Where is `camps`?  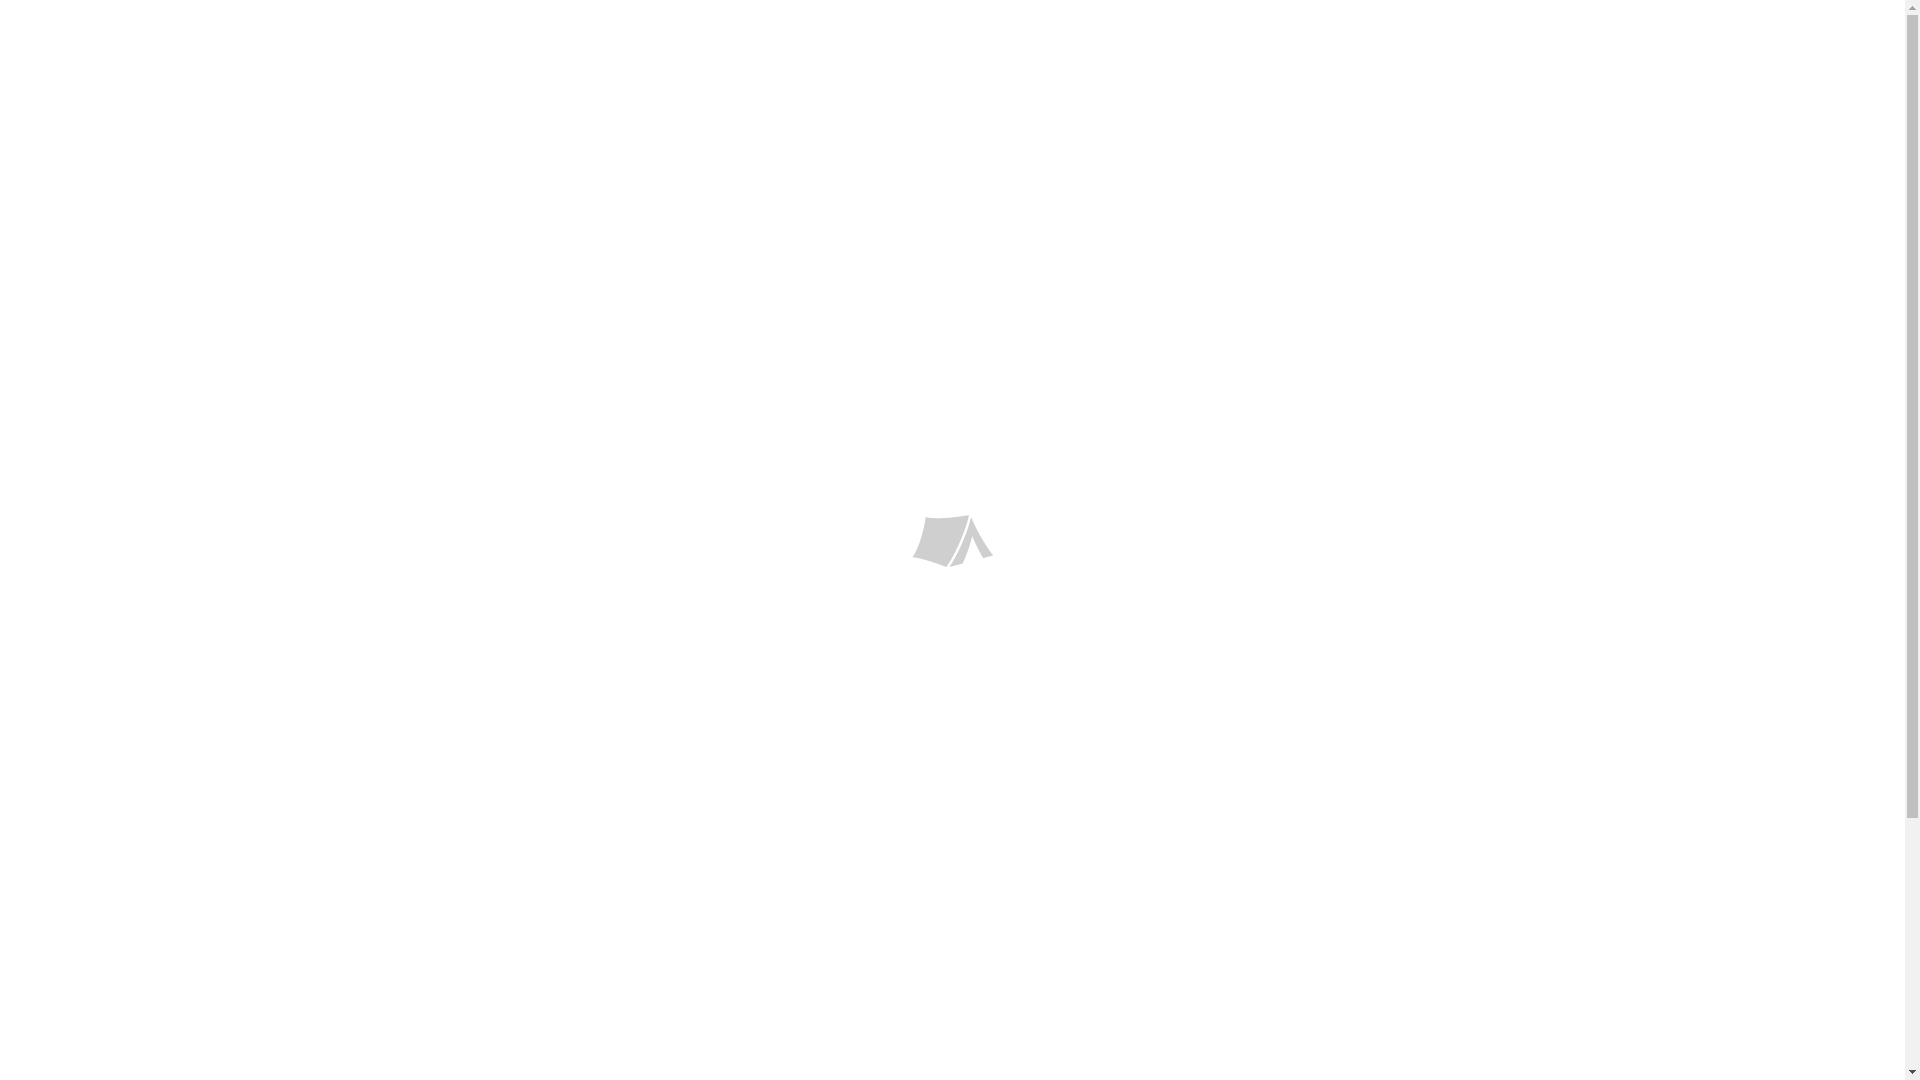
camps is located at coordinates (1226, 81).